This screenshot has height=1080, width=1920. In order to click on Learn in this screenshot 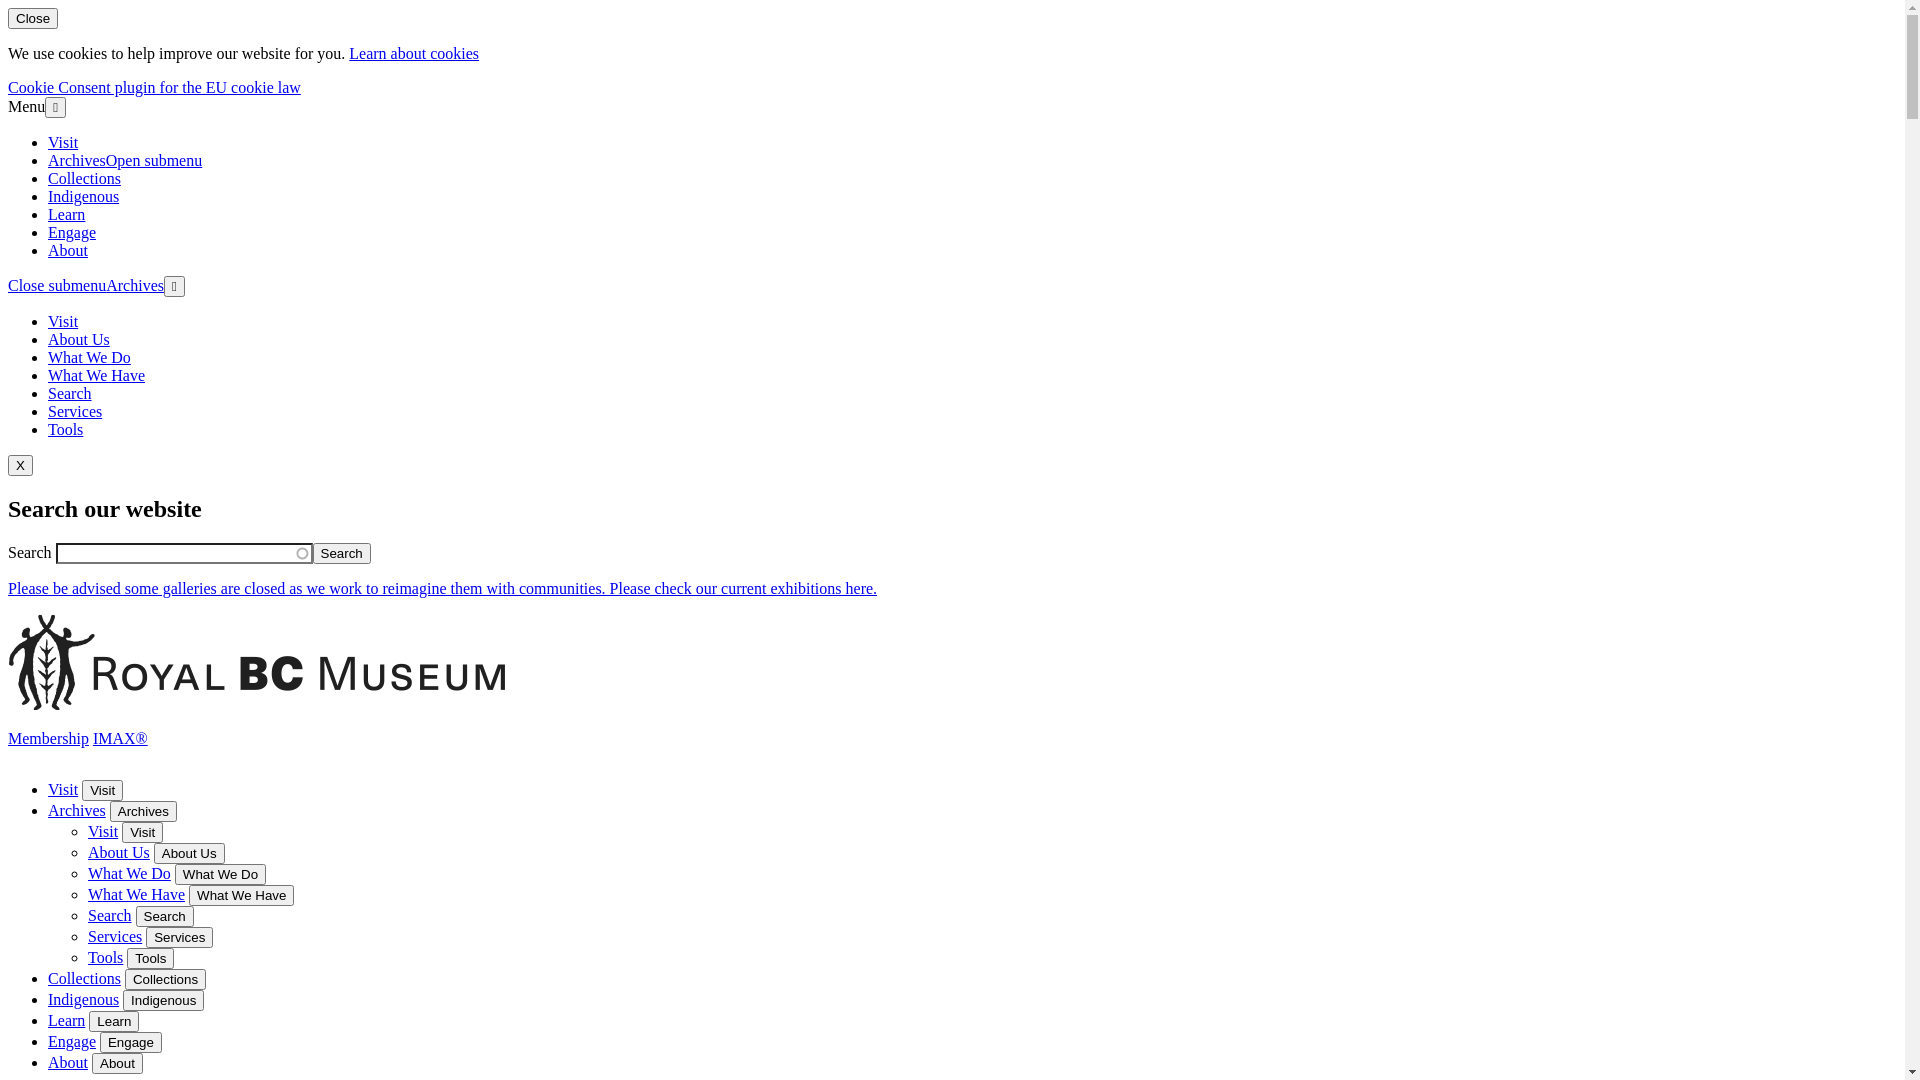, I will do `click(114, 1022)`.